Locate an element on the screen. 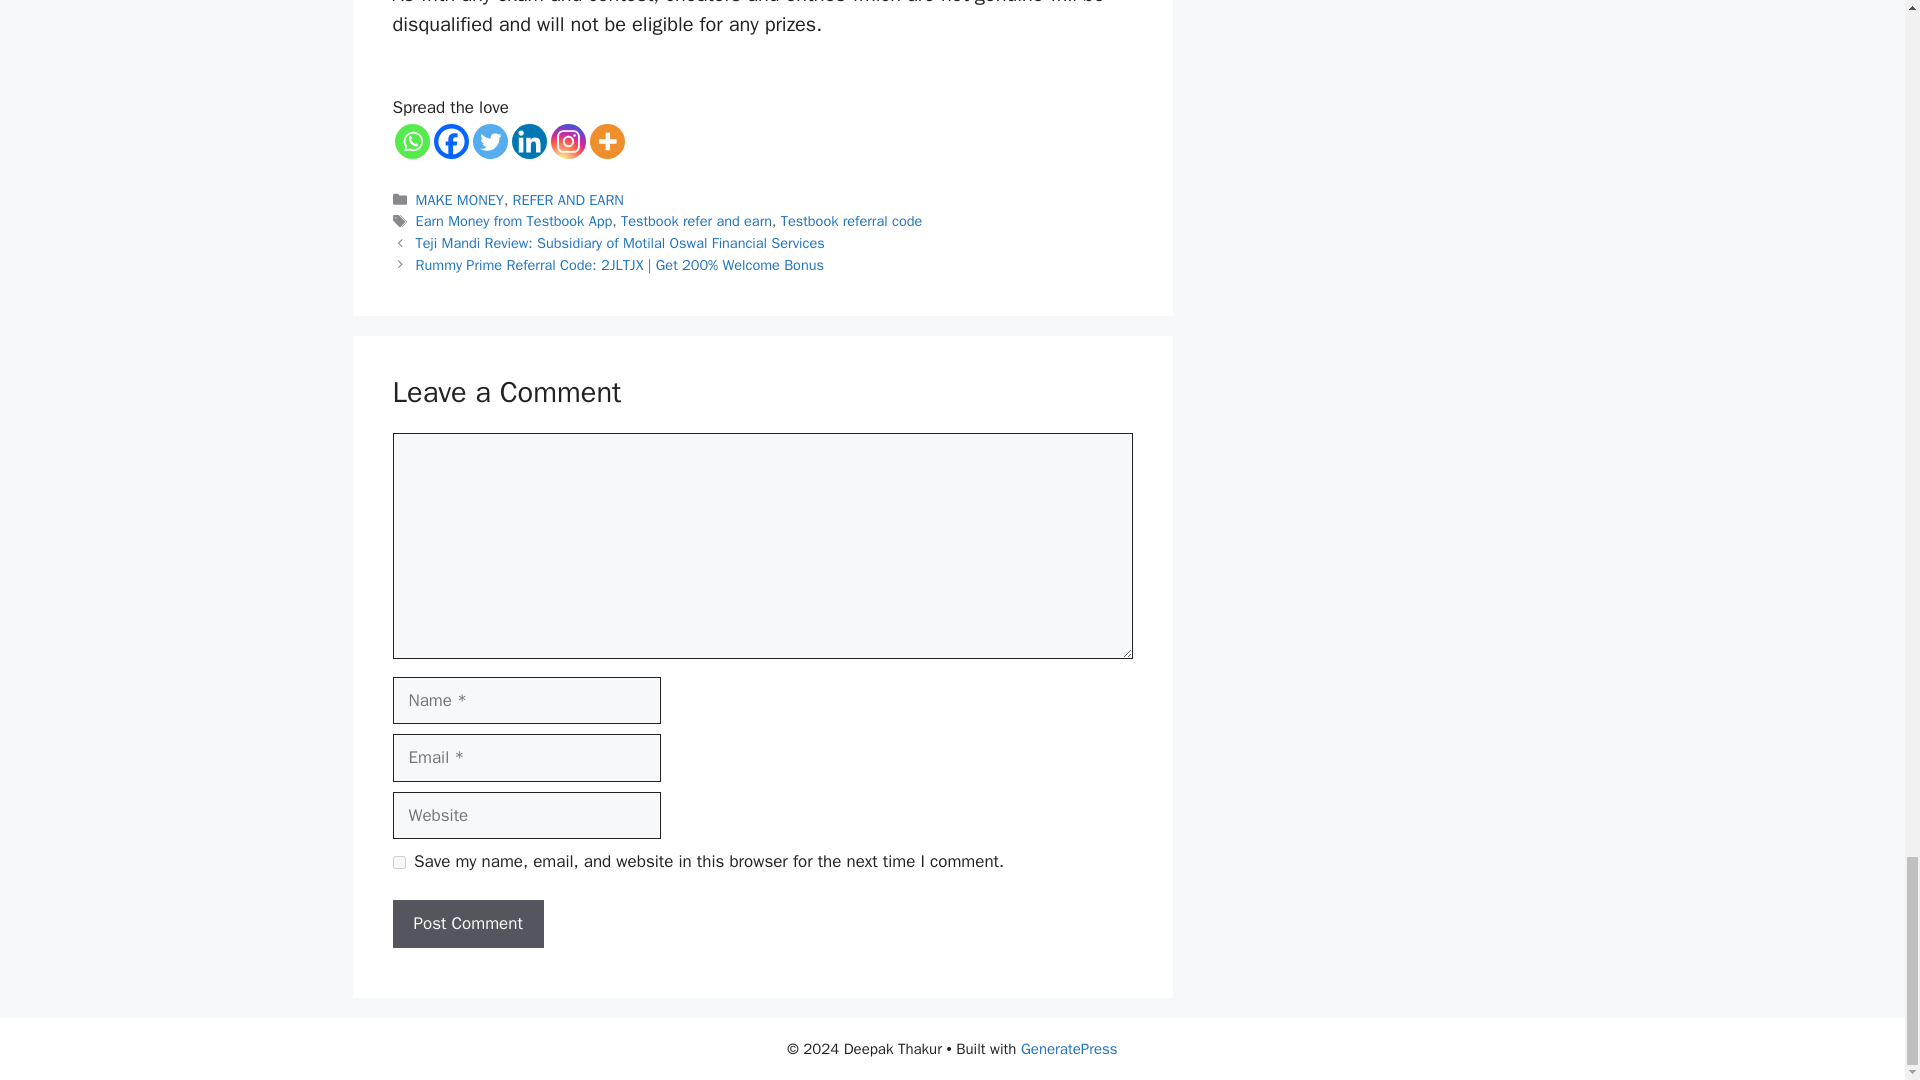 The width and height of the screenshot is (1920, 1080). Whatsapp is located at coordinates (410, 141).